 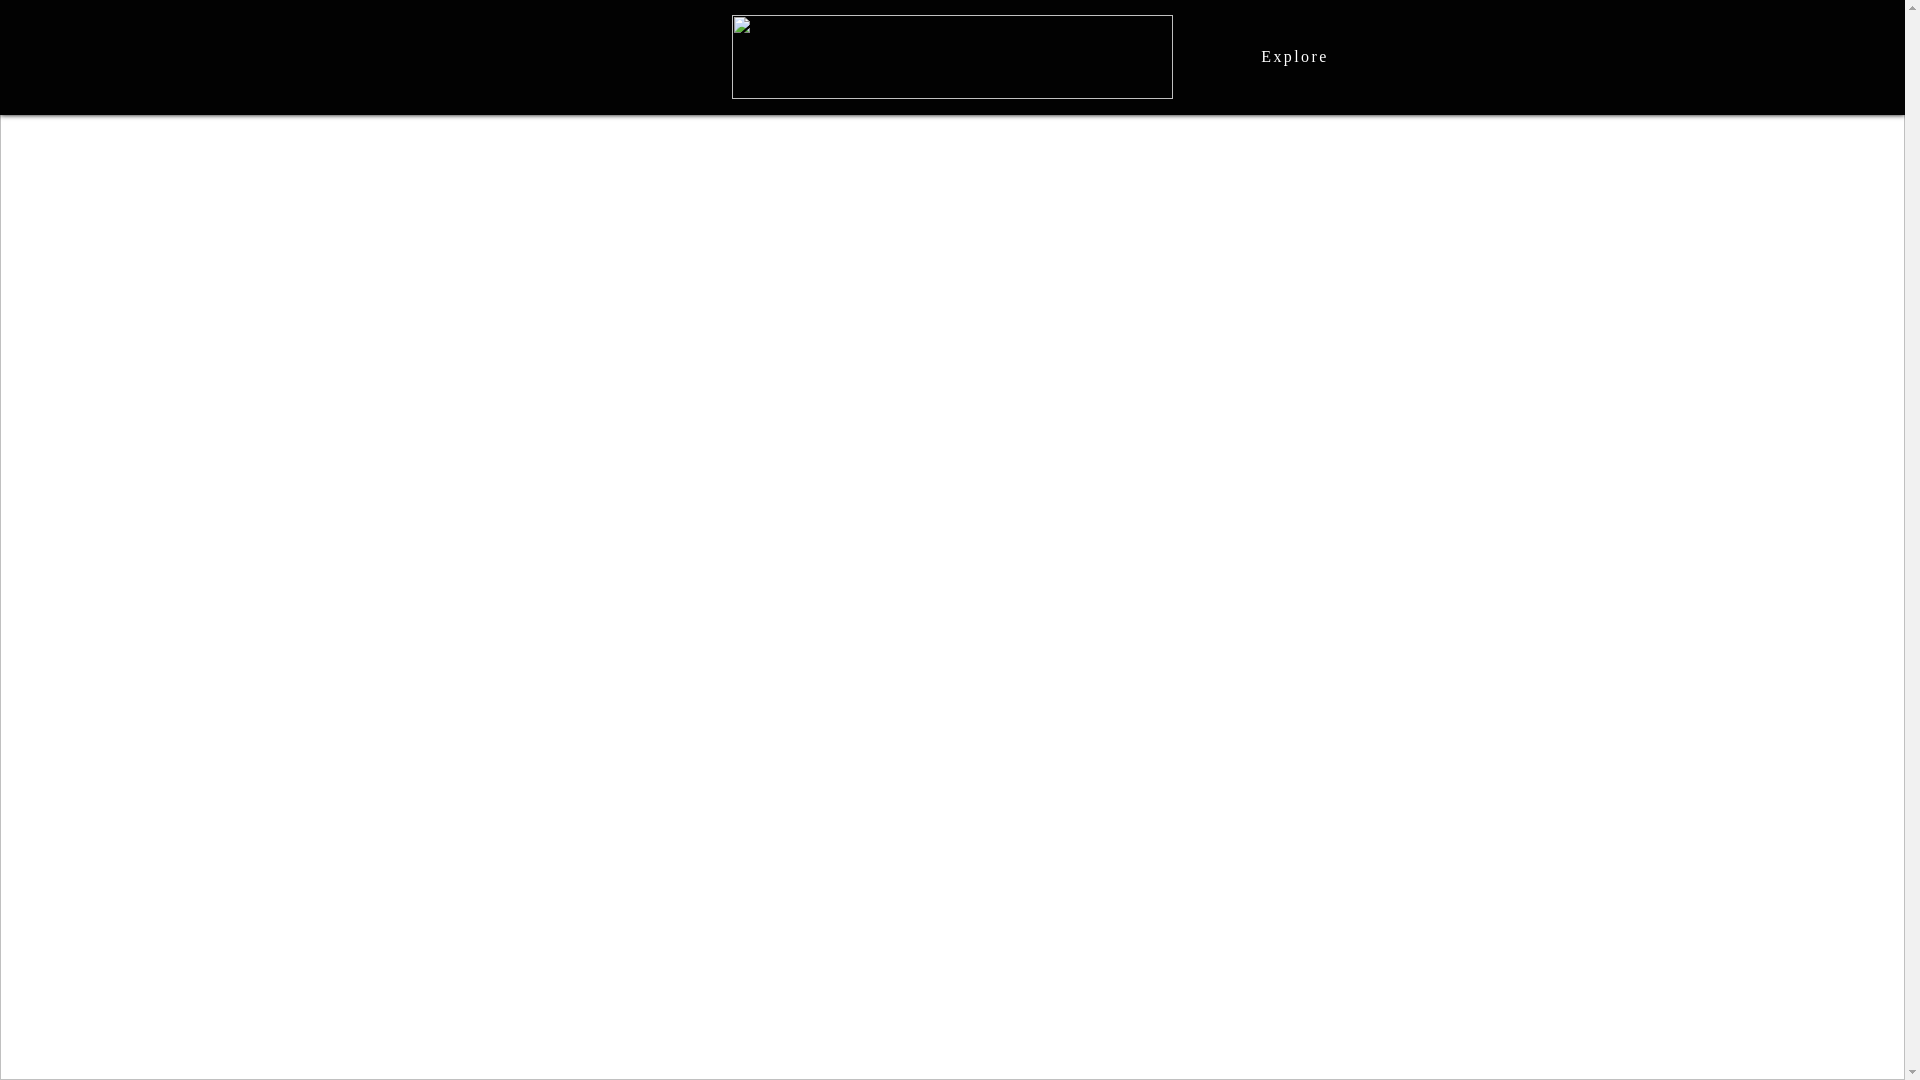 I want to click on Explore, so click(x=1296, y=57).